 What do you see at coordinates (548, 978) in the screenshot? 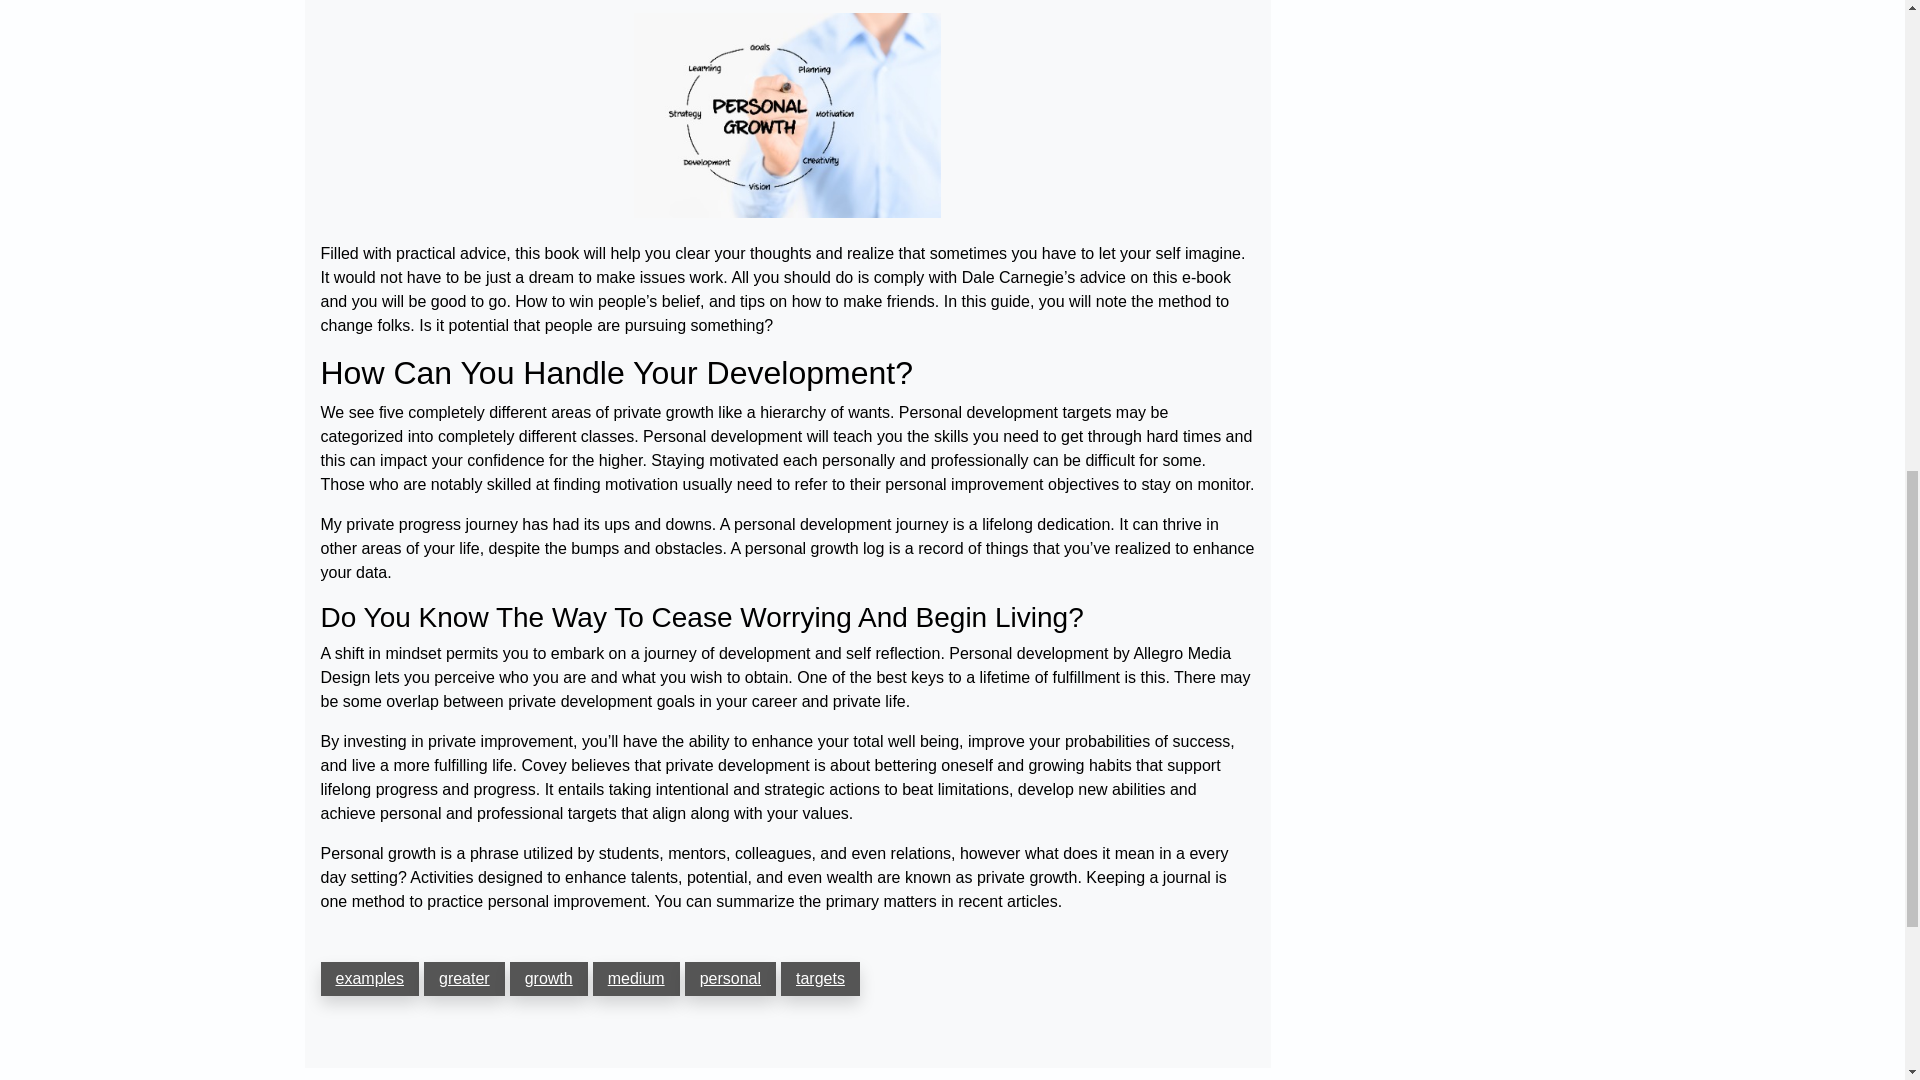
I see `growth` at bounding box center [548, 978].